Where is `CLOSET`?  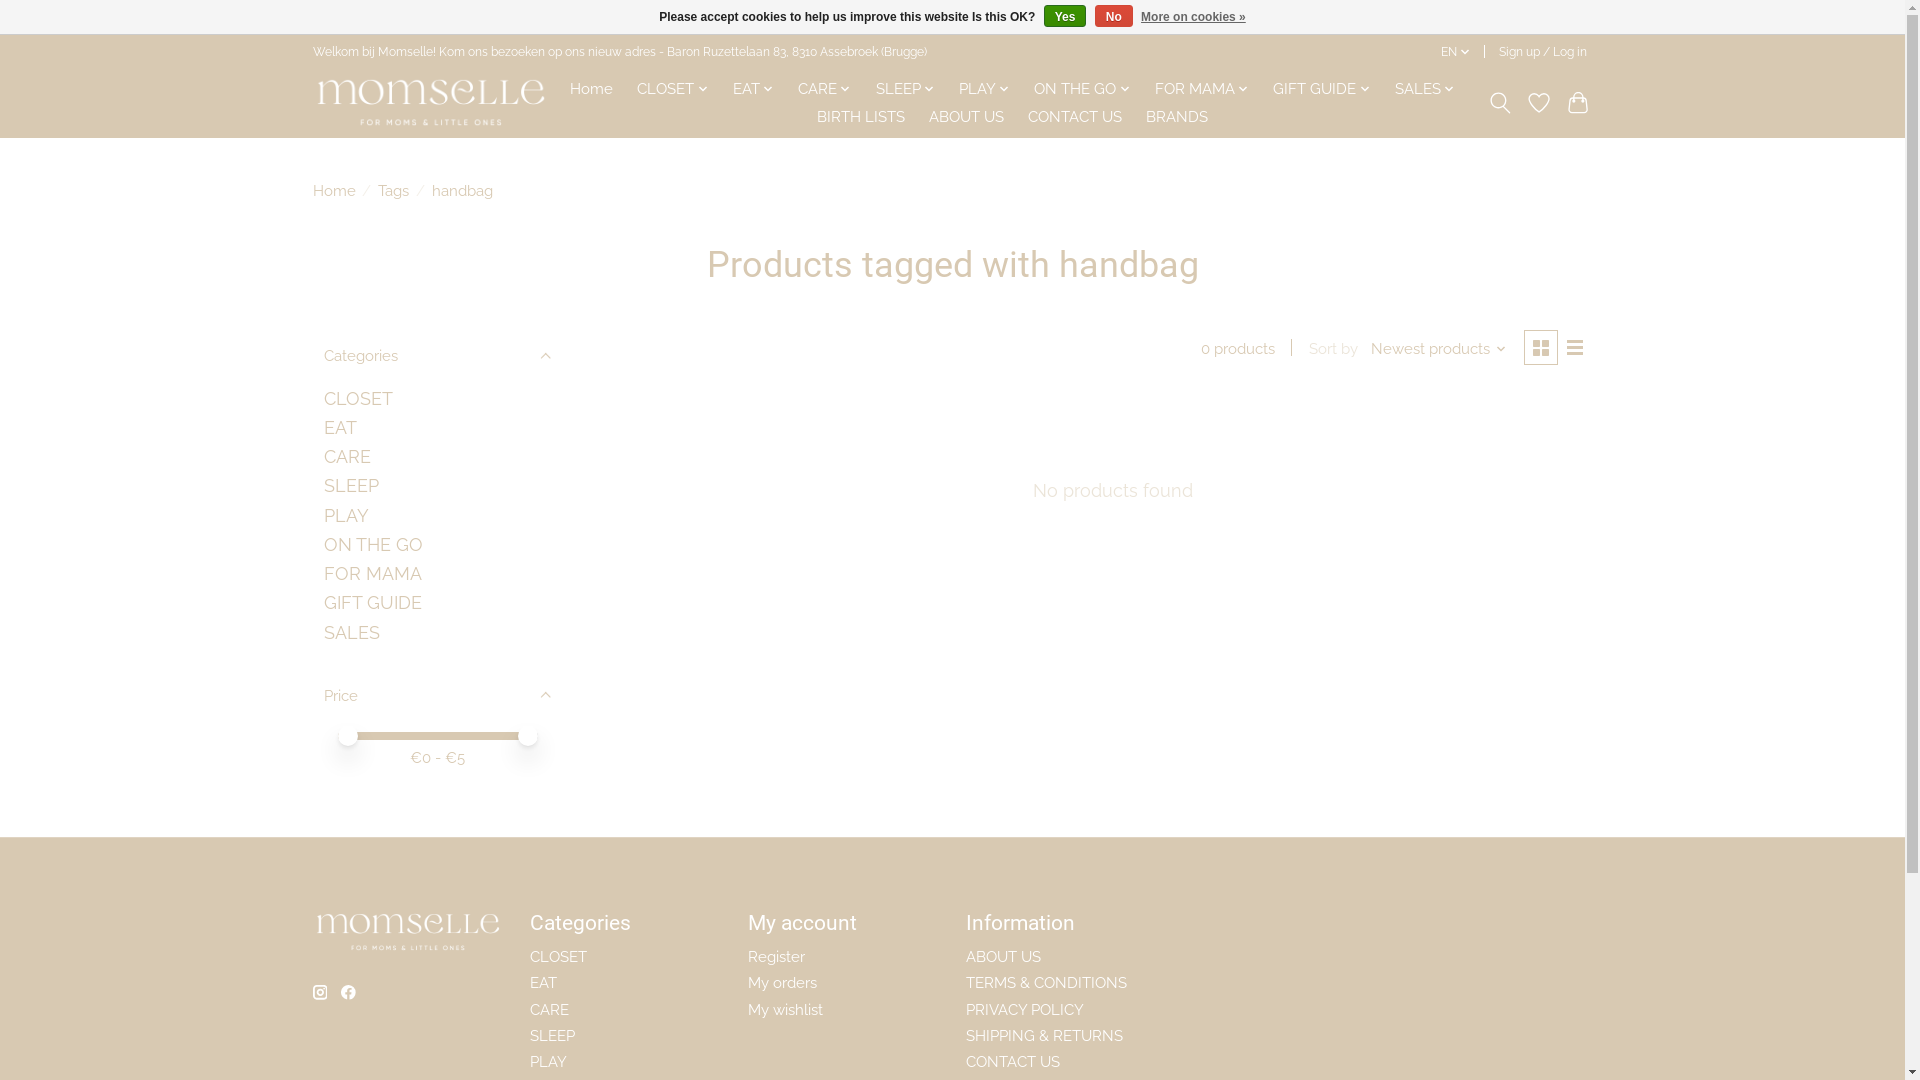 CLOSET is located at coordinates (558, 956).